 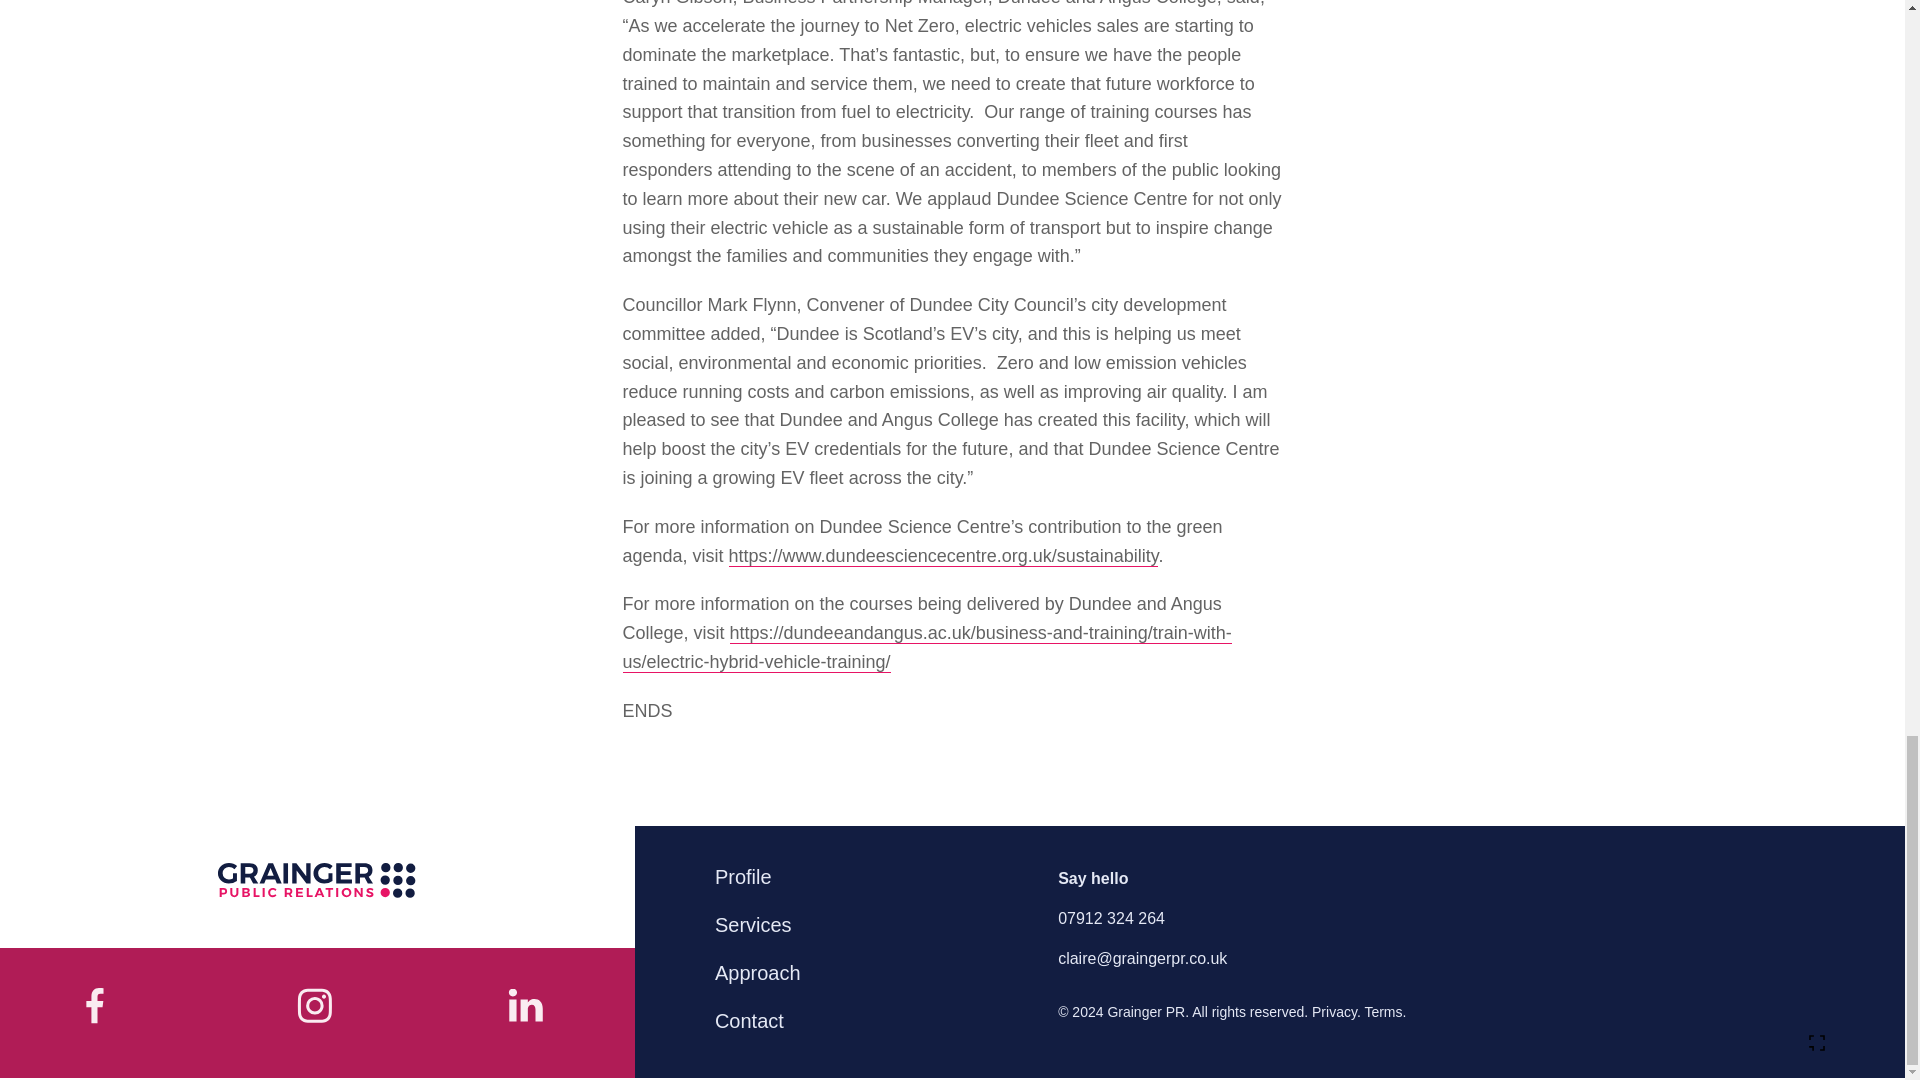 What do you see at coordinates (106, 1012) in the screenshot?
I see `Facebook` at bounding box center [106, 1012].